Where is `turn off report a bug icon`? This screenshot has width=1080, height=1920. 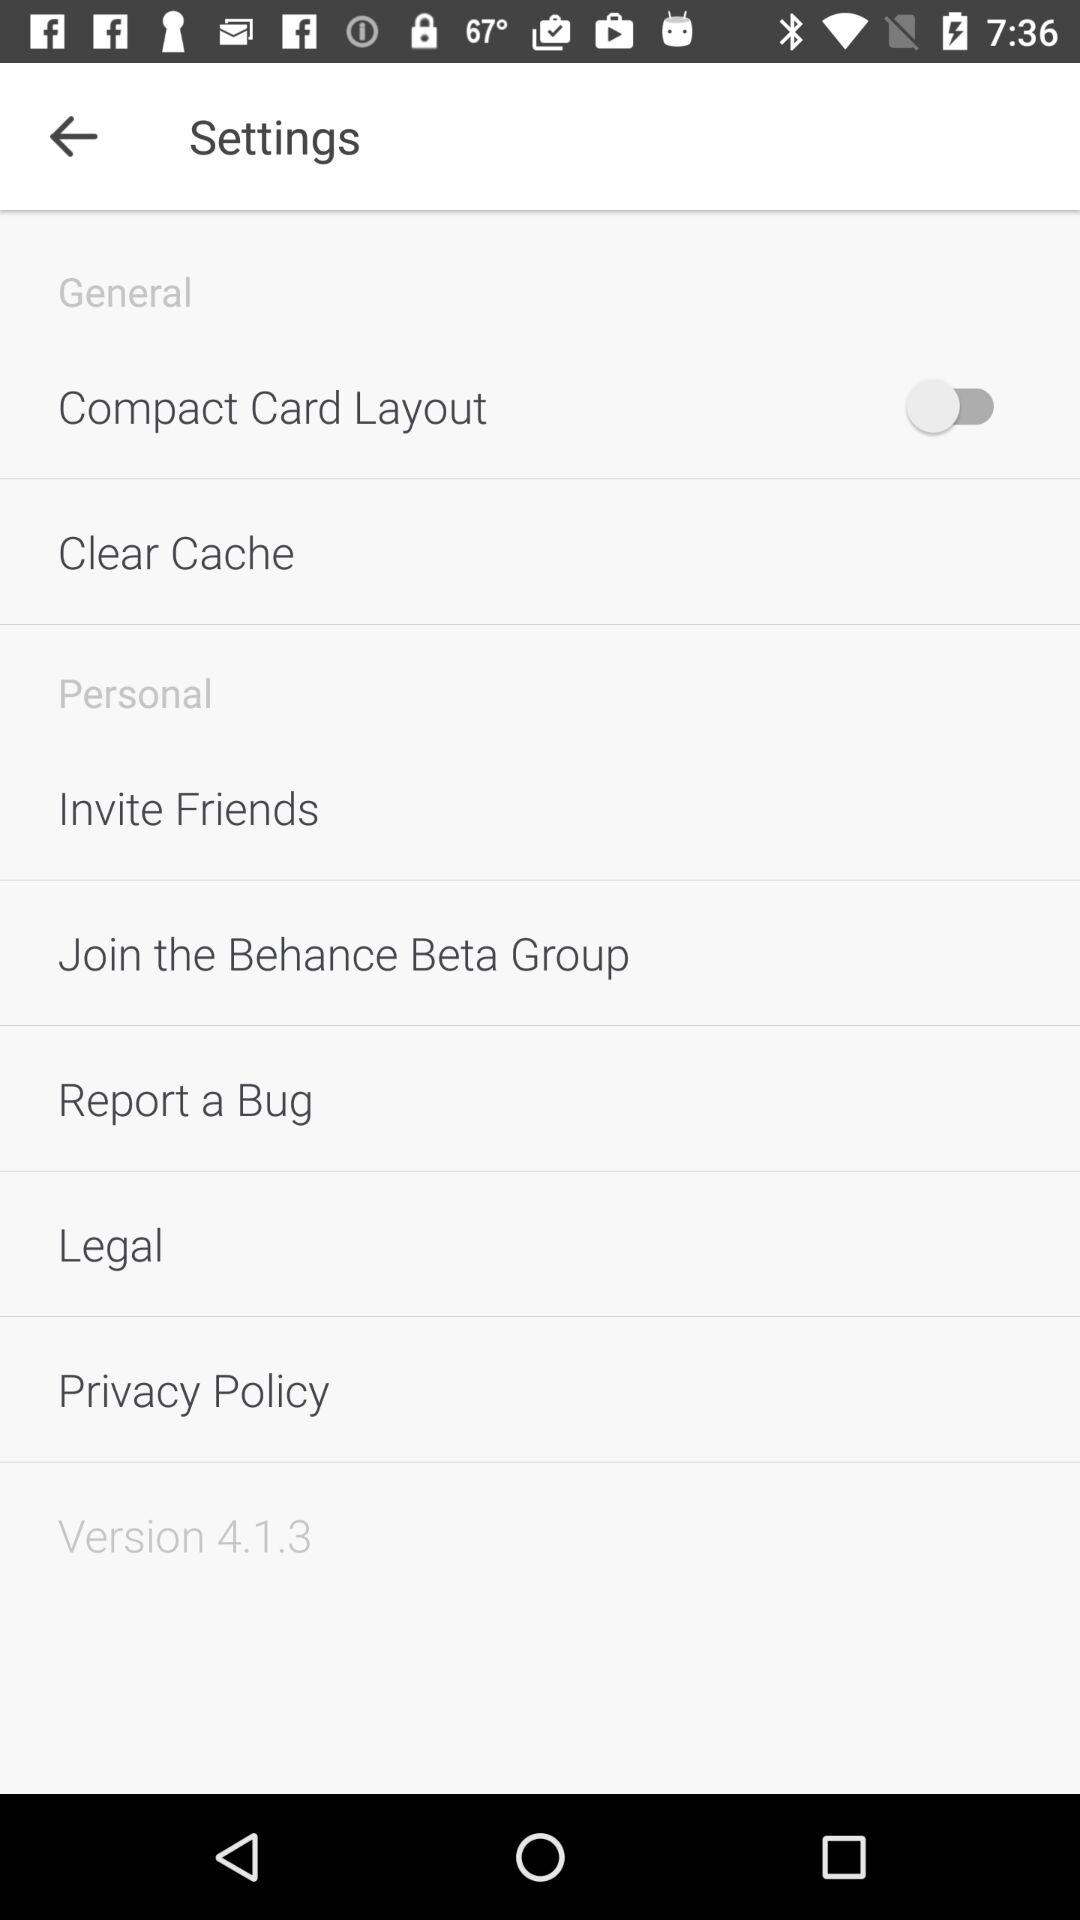 turn off report a bug icon is located at coordinates (540, 1098).